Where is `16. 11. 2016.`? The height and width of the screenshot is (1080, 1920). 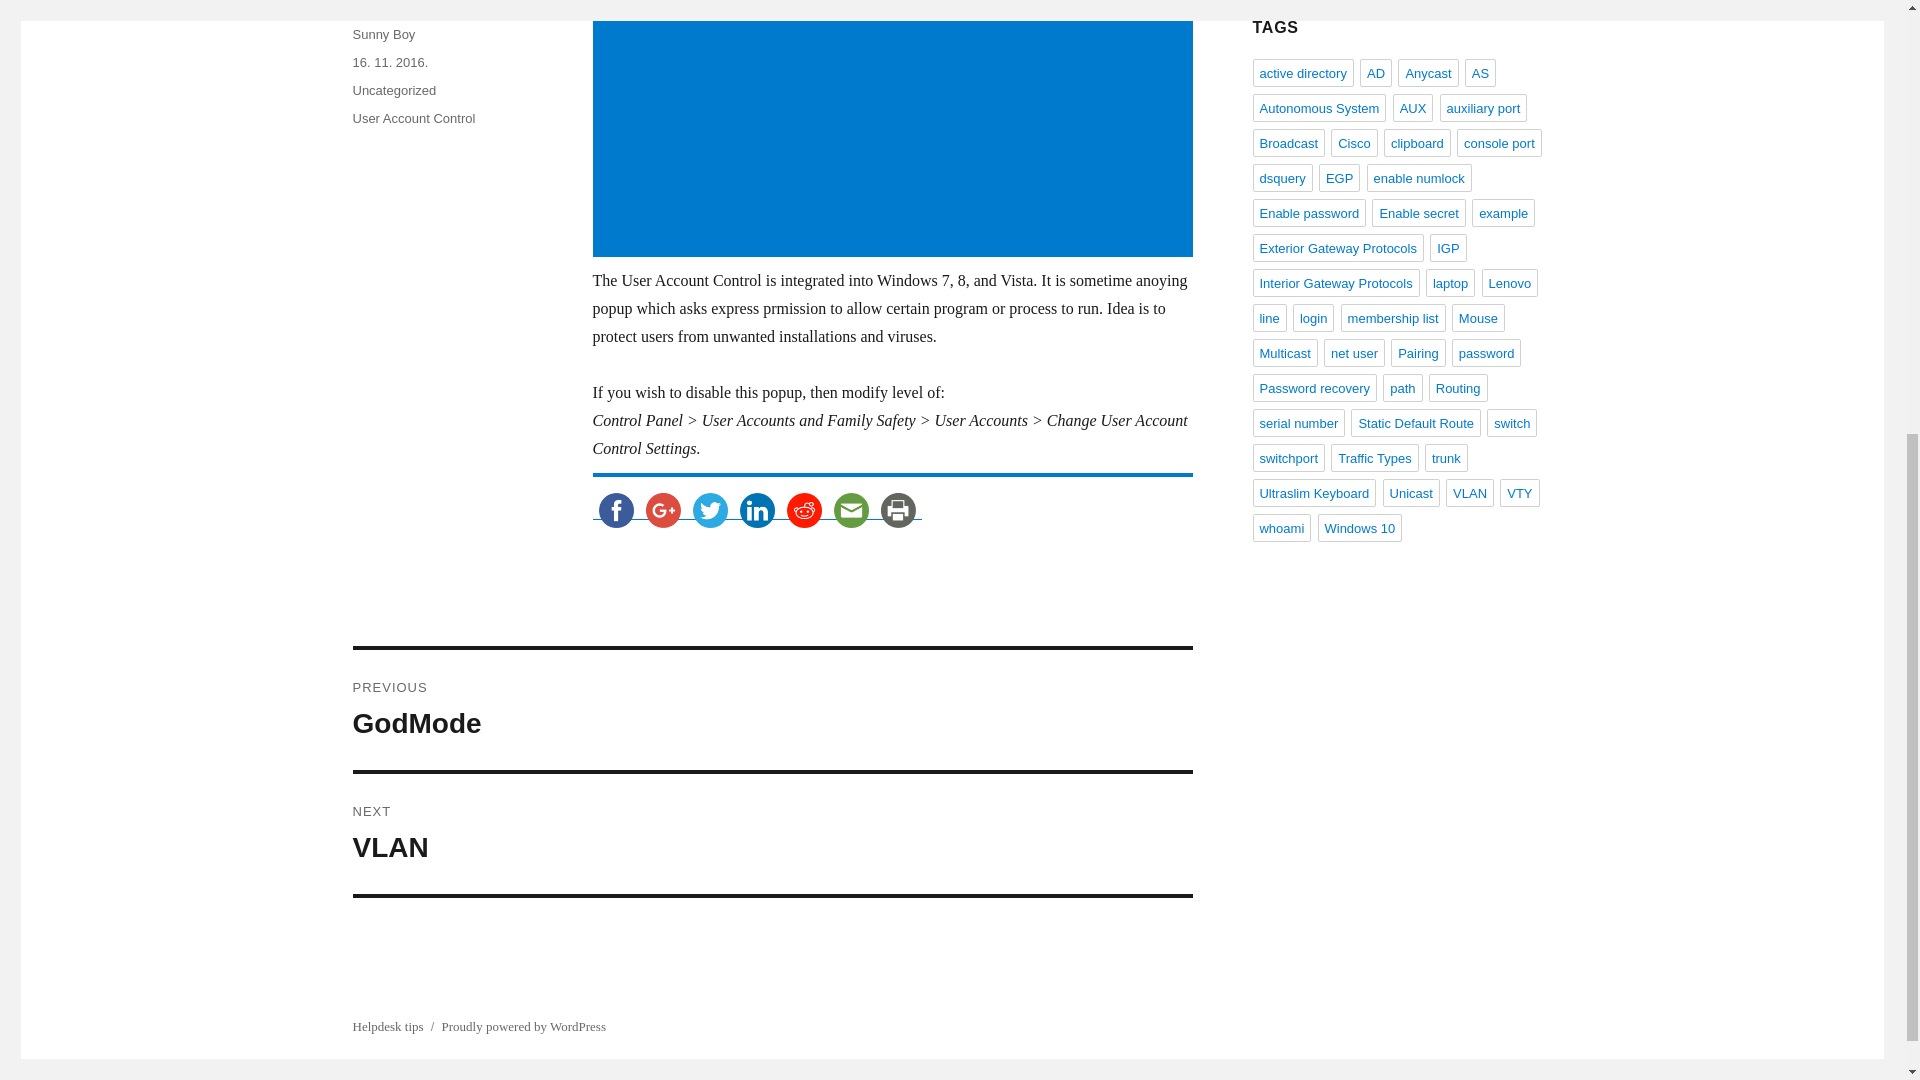
16. 11. 2016. is located at coordinates (390, 62).